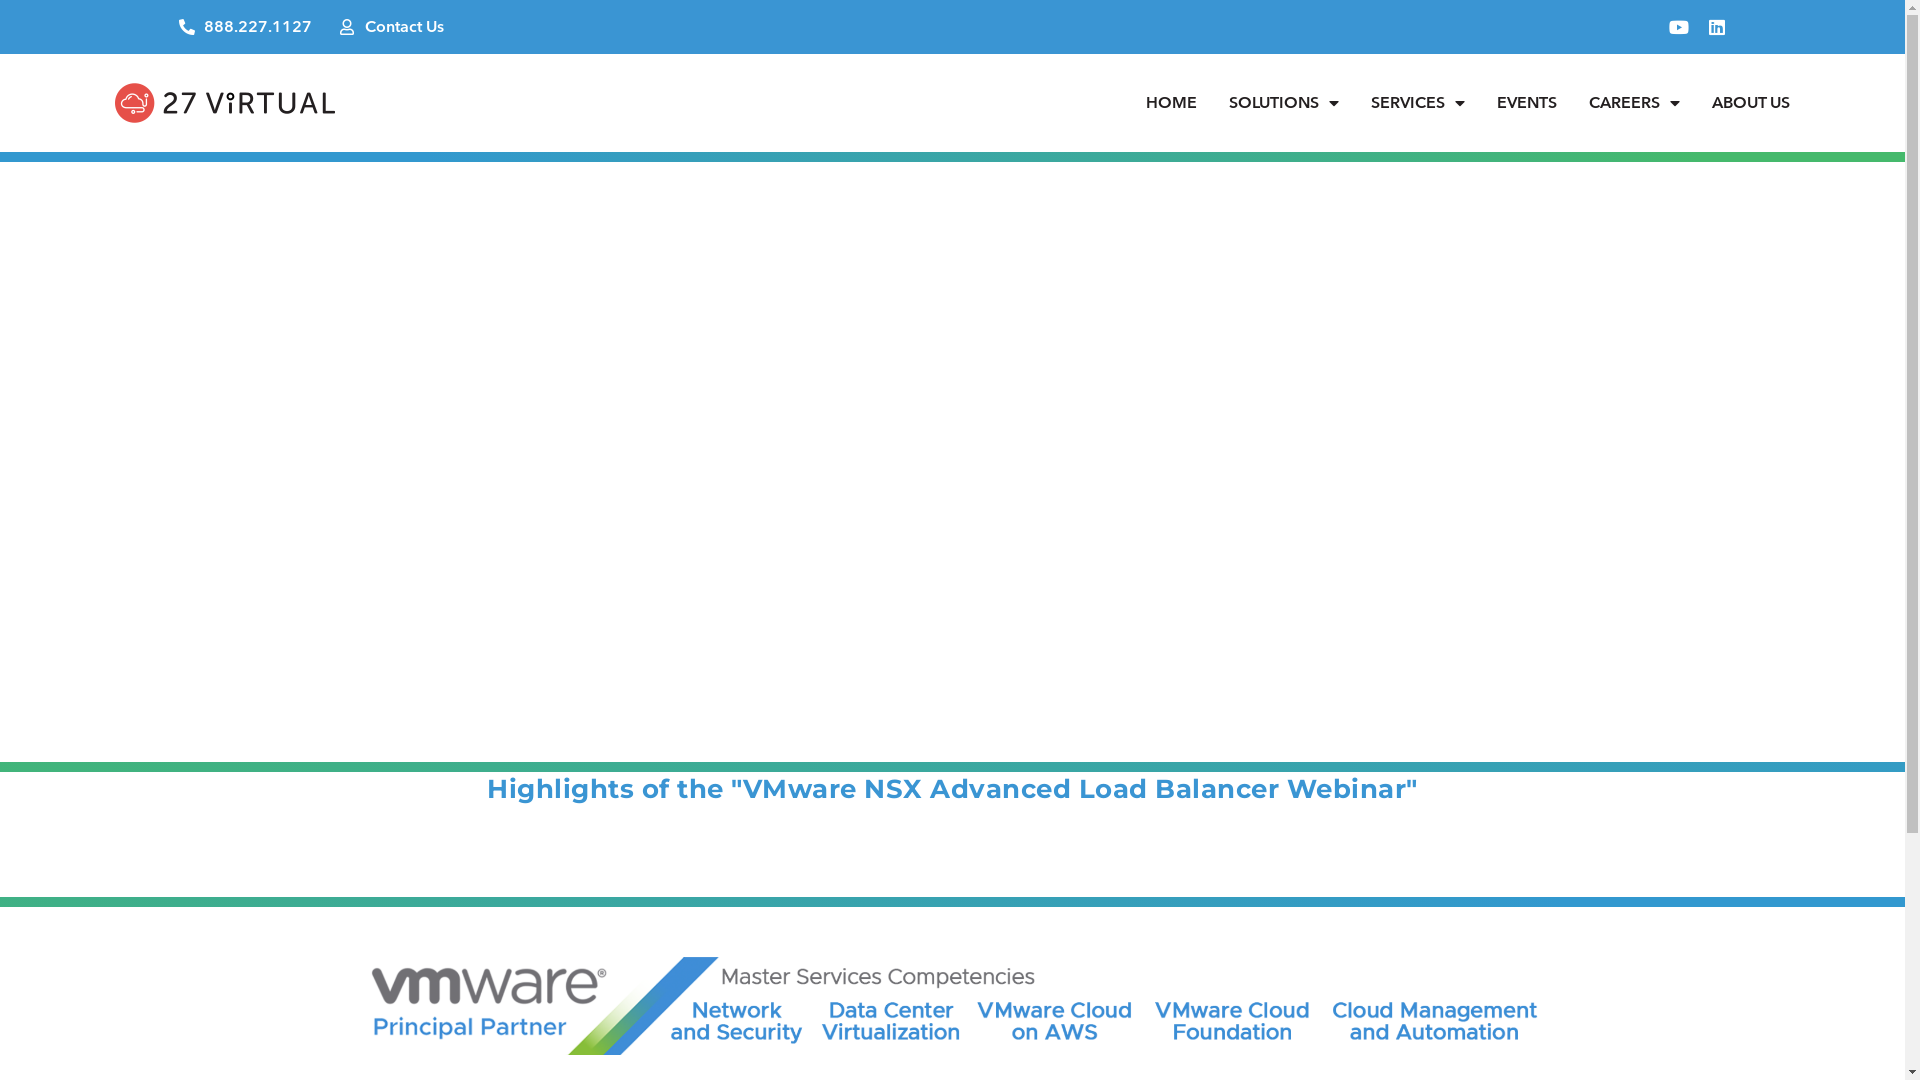 This screenshot has width=1920, height=1080. What do you see at coordinates (246, 26) in the screenshot?
I see `888.227.1127` at bounding box center [246, 26].